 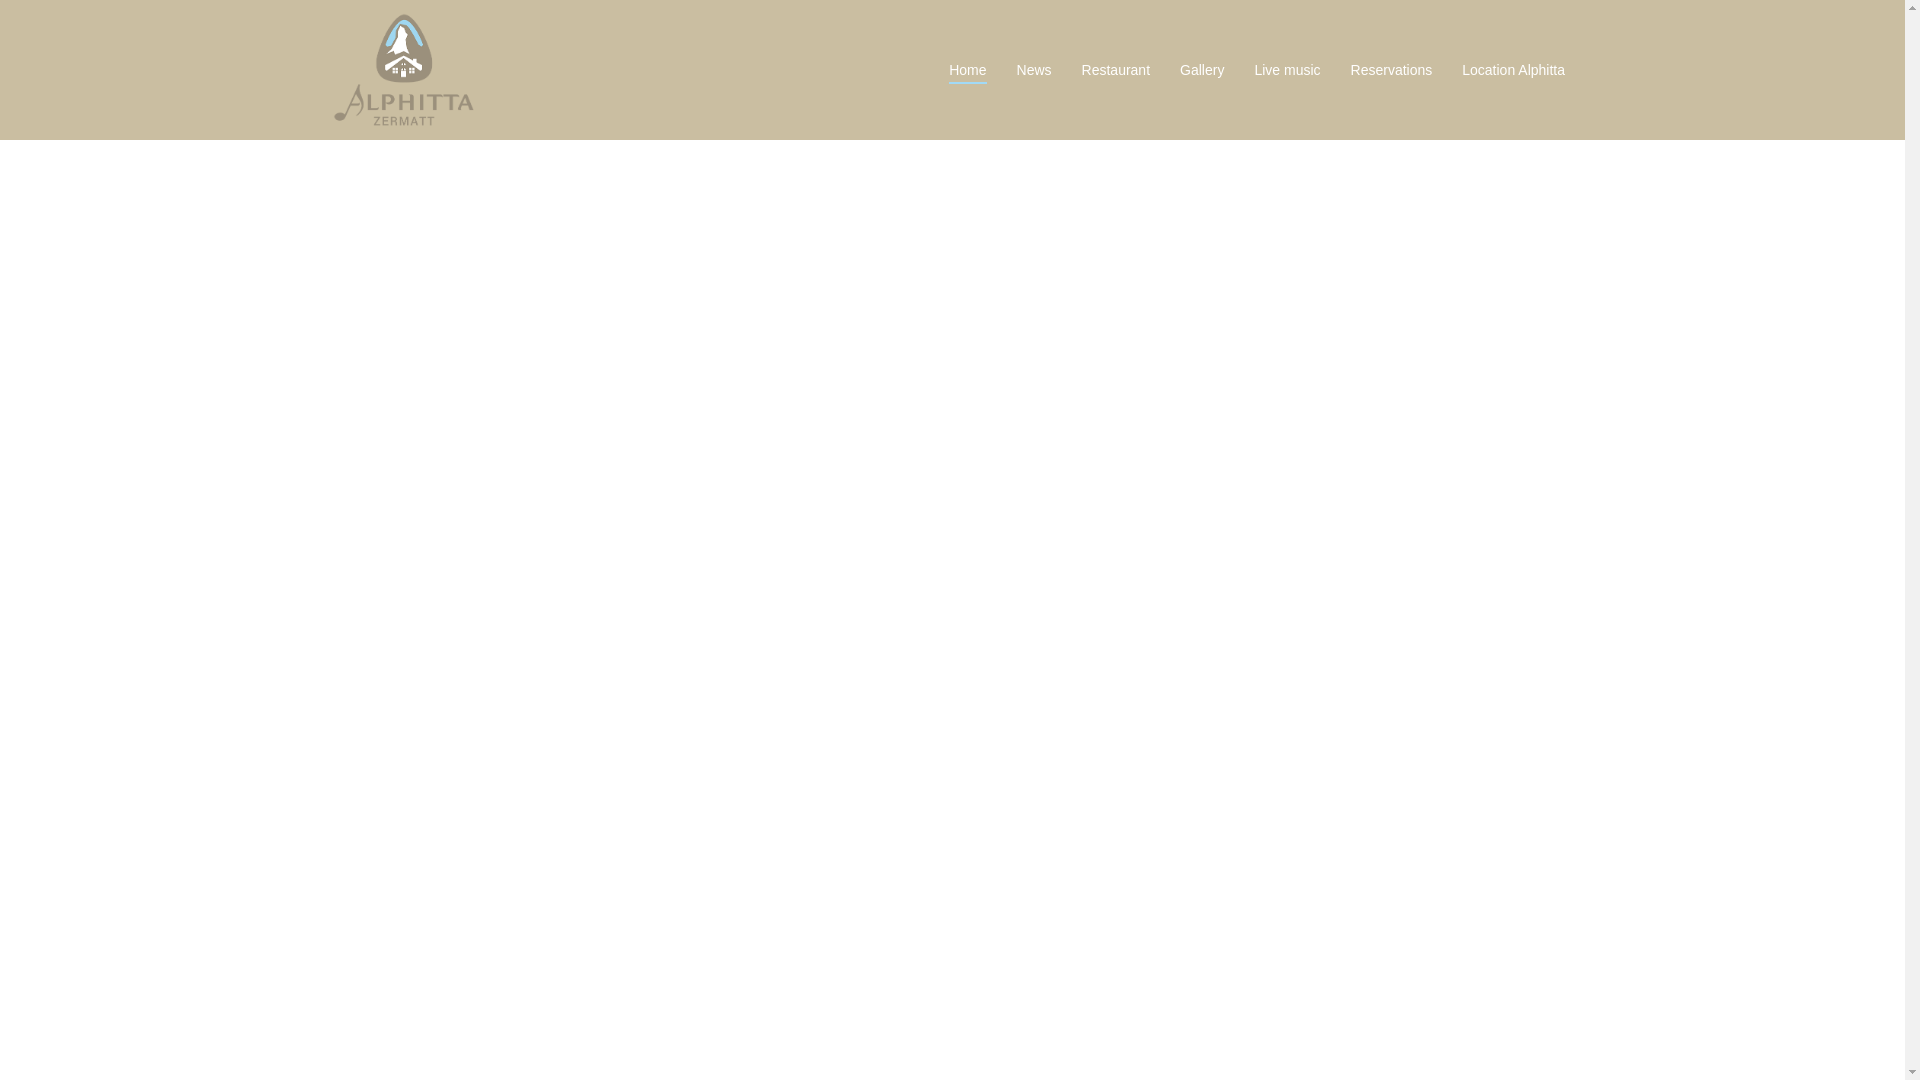 I want to click on Reservations, so click(x=1392, y=70).